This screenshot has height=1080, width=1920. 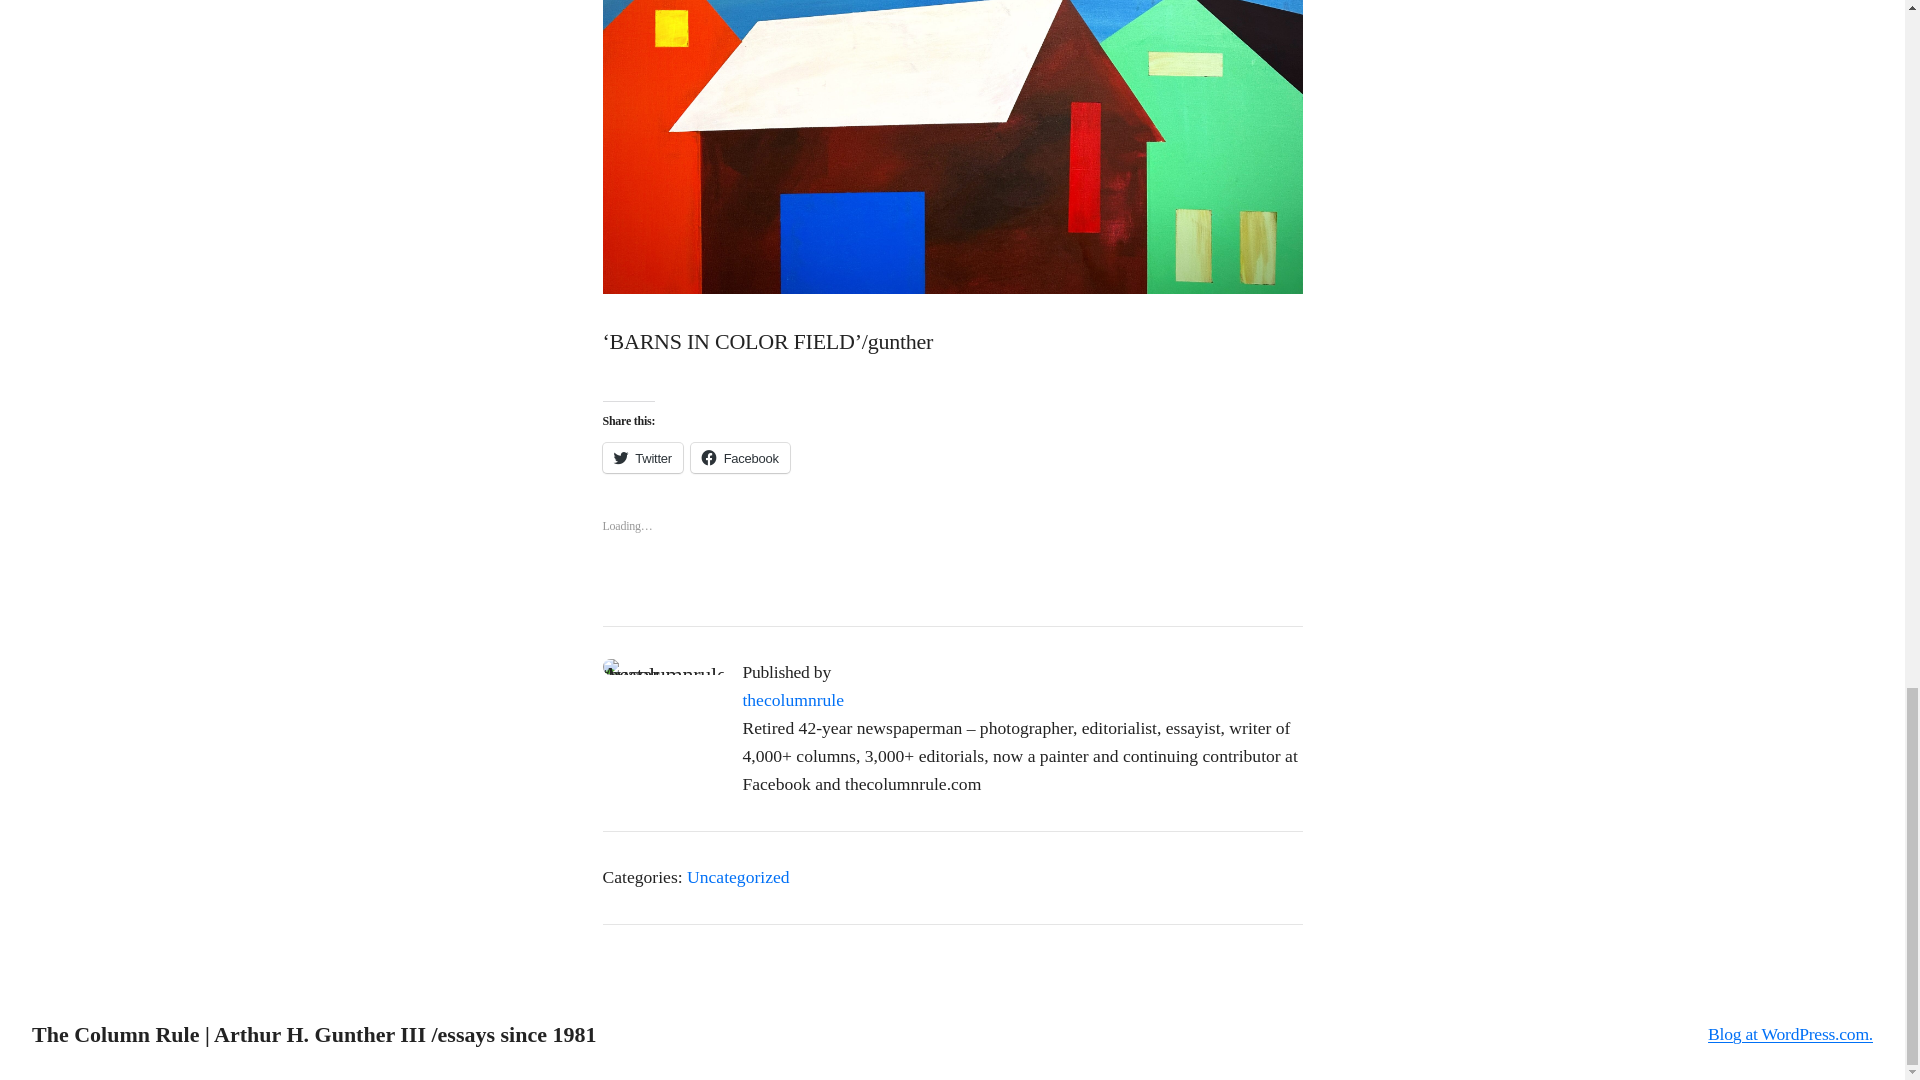 I want to click on Facebook, so click(x=740, y=458).